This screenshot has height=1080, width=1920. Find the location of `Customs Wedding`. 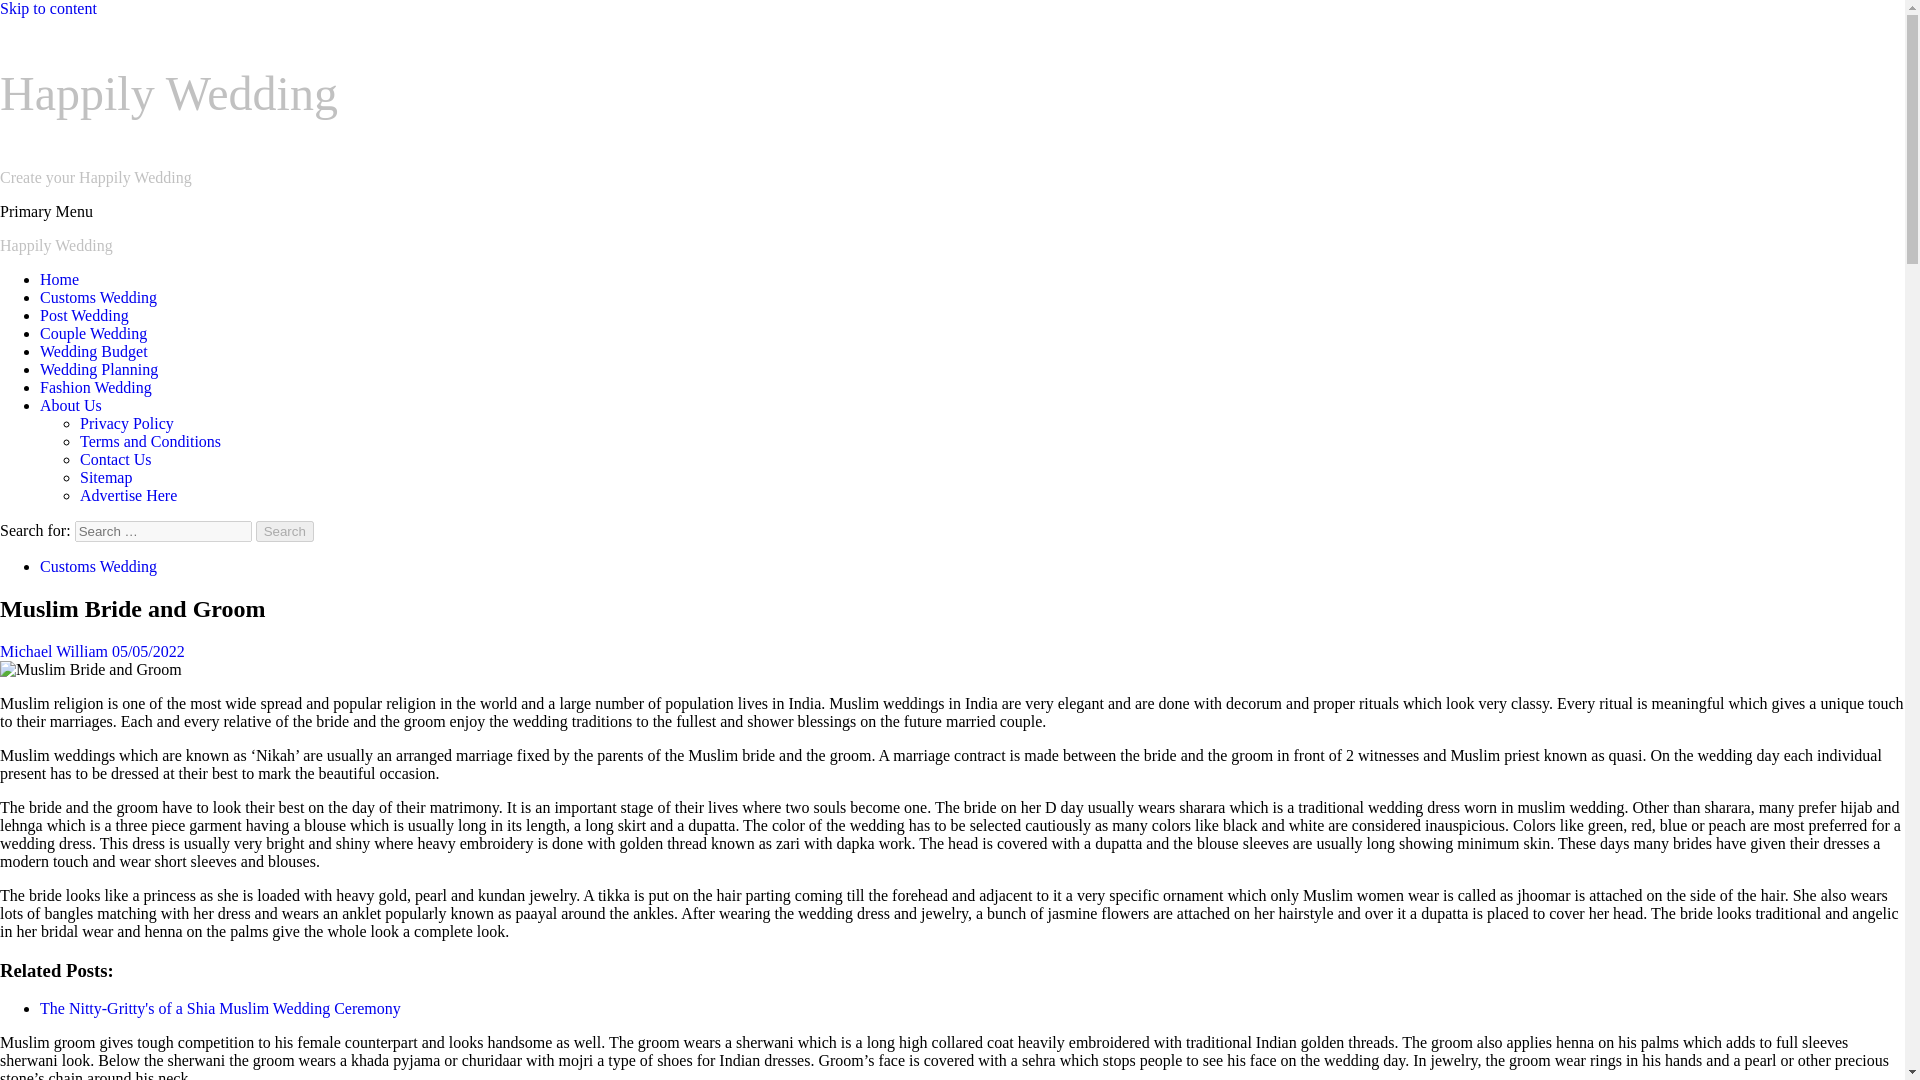

Customs Wedding is located at coordinates (98, 297).